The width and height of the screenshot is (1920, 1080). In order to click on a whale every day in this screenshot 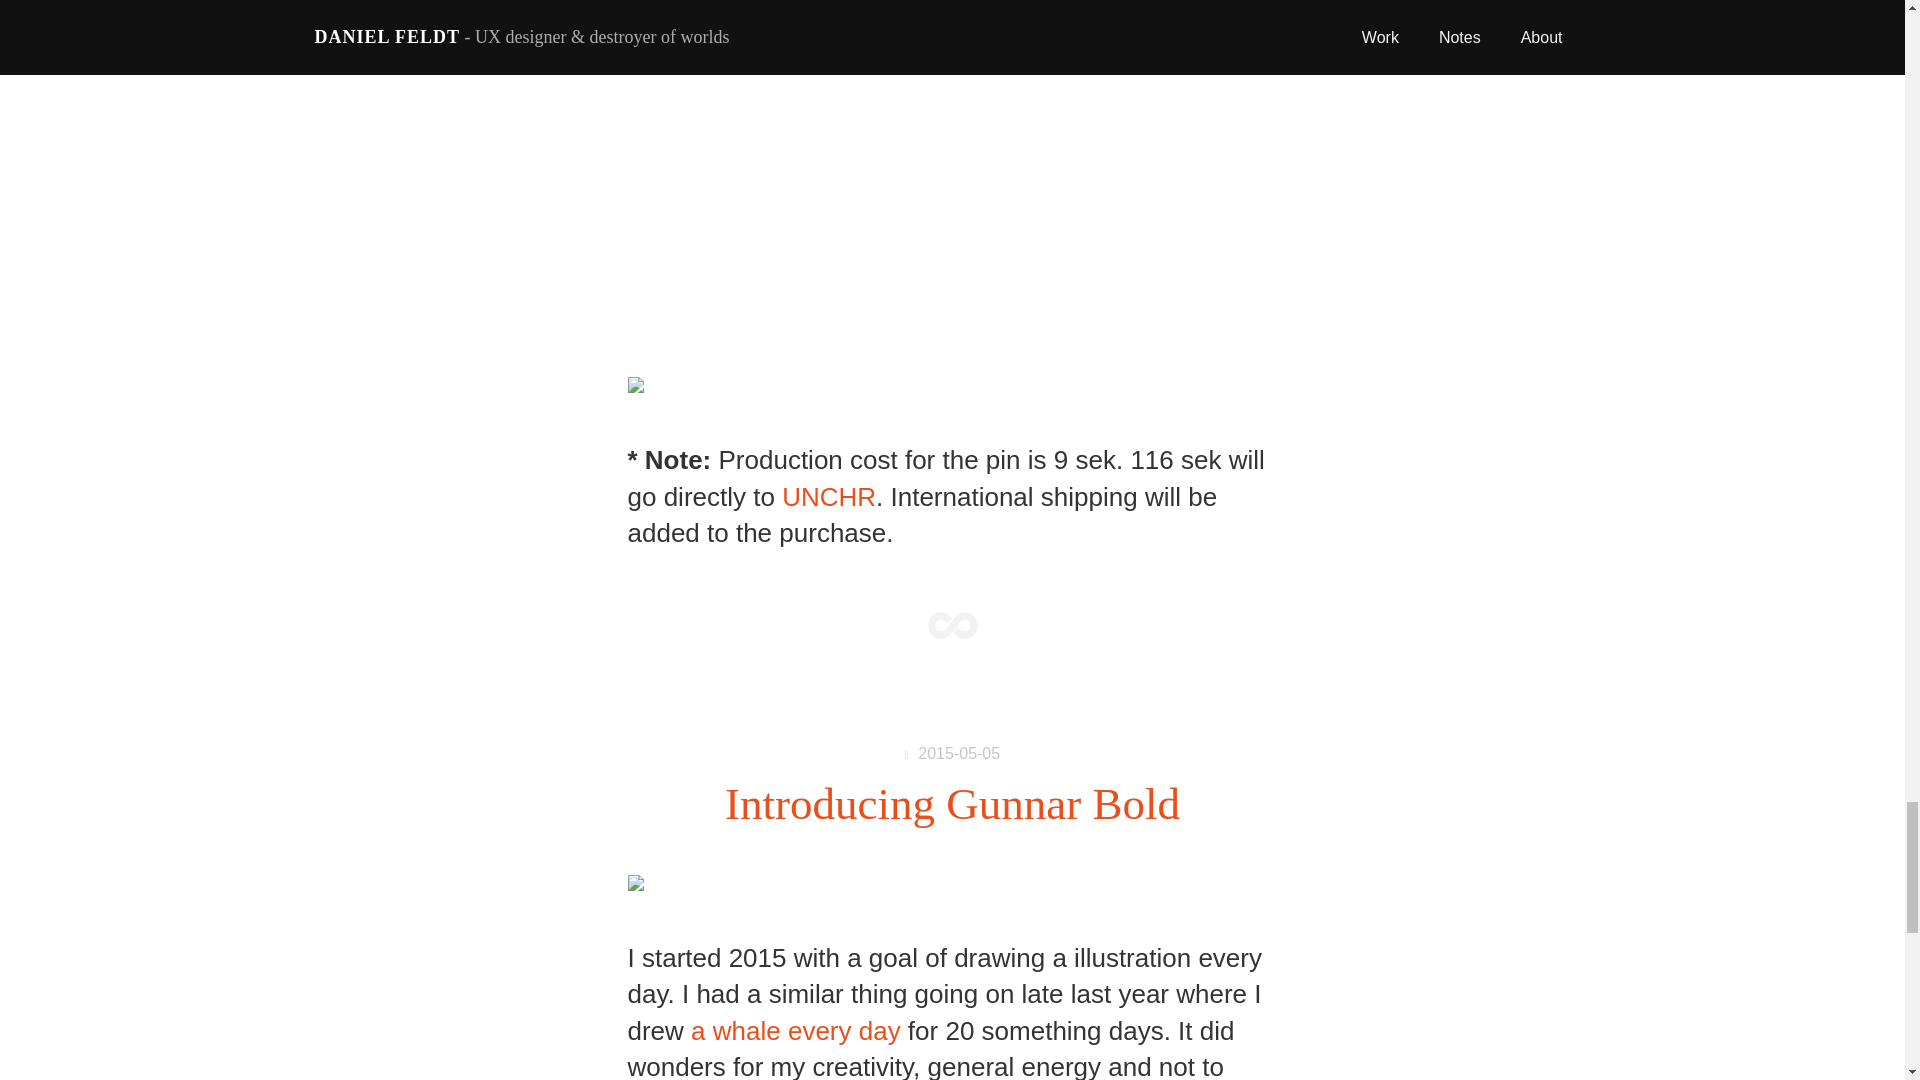, I will do `click(796, 1031)`.